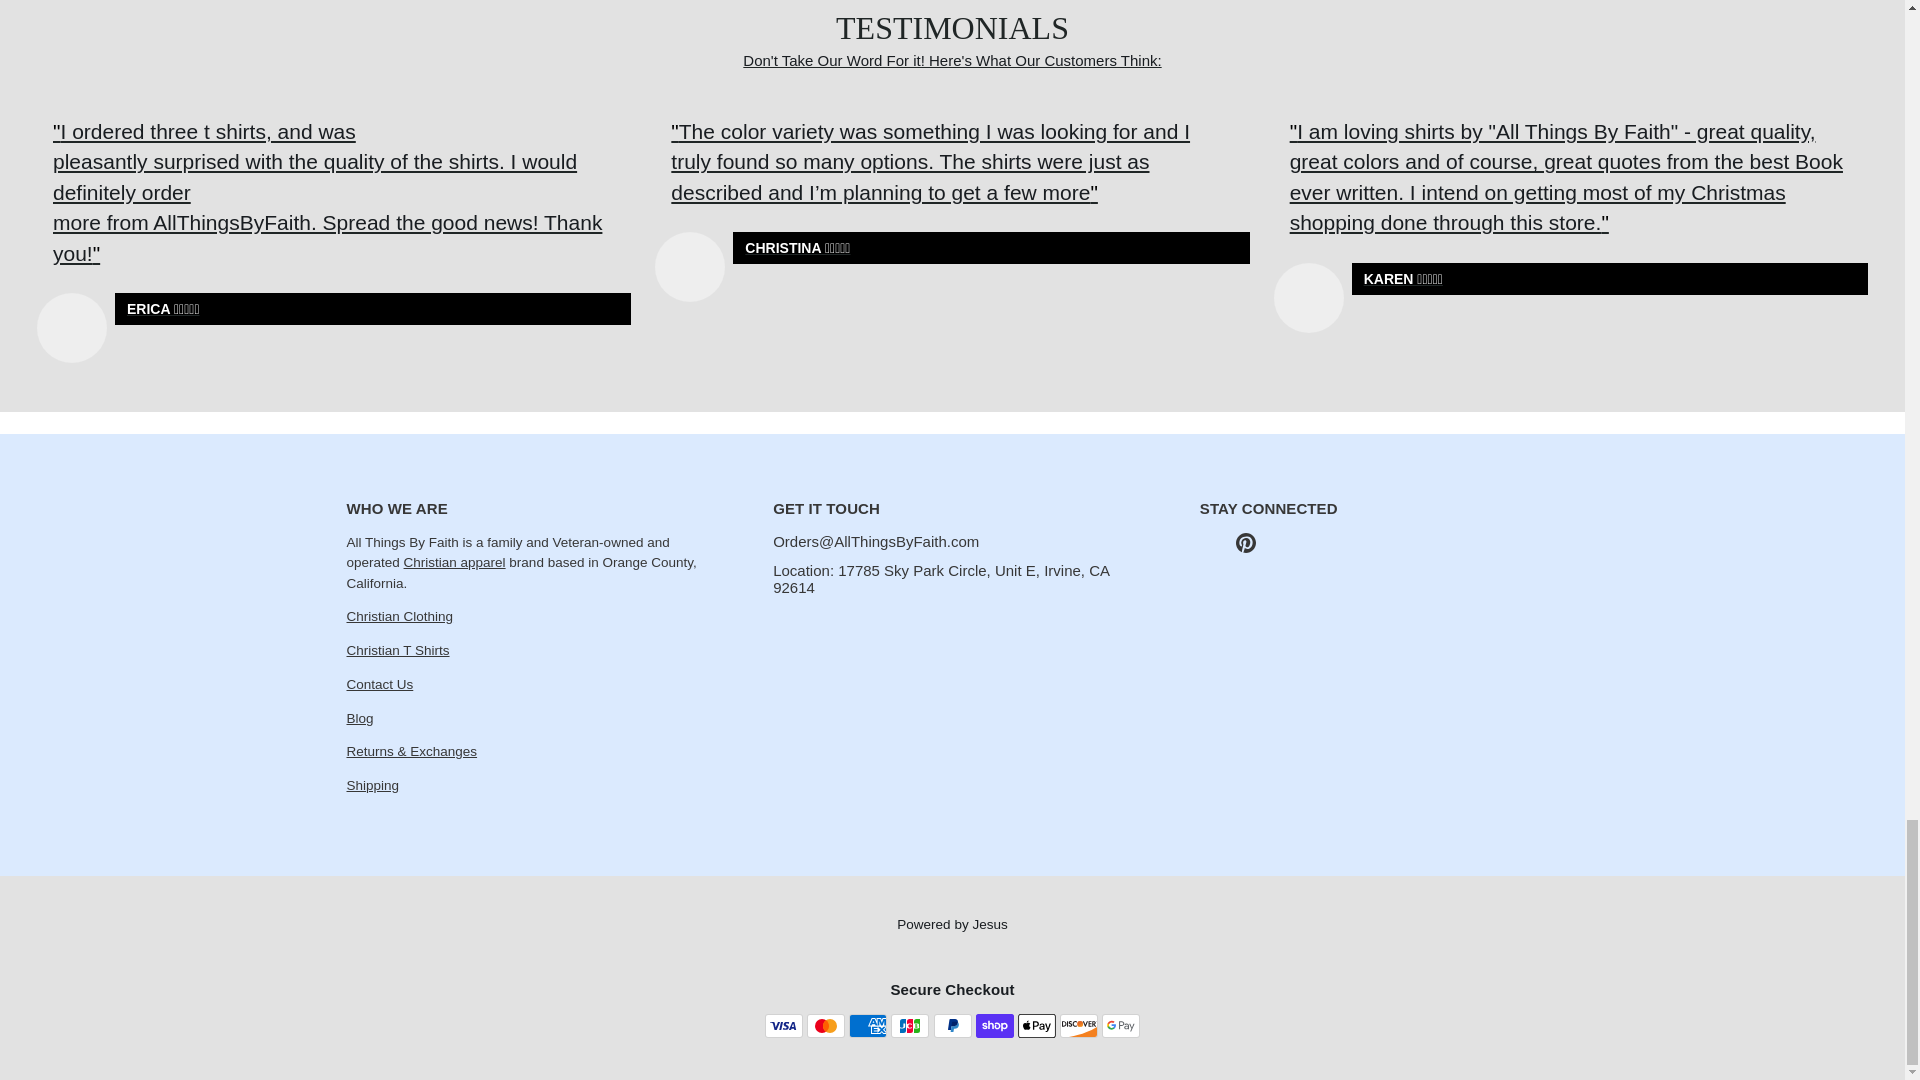 The image size is (1920, 1080). Describe the element at coordinates (378, 684) in the screenshot. I see `Contact` at that location.